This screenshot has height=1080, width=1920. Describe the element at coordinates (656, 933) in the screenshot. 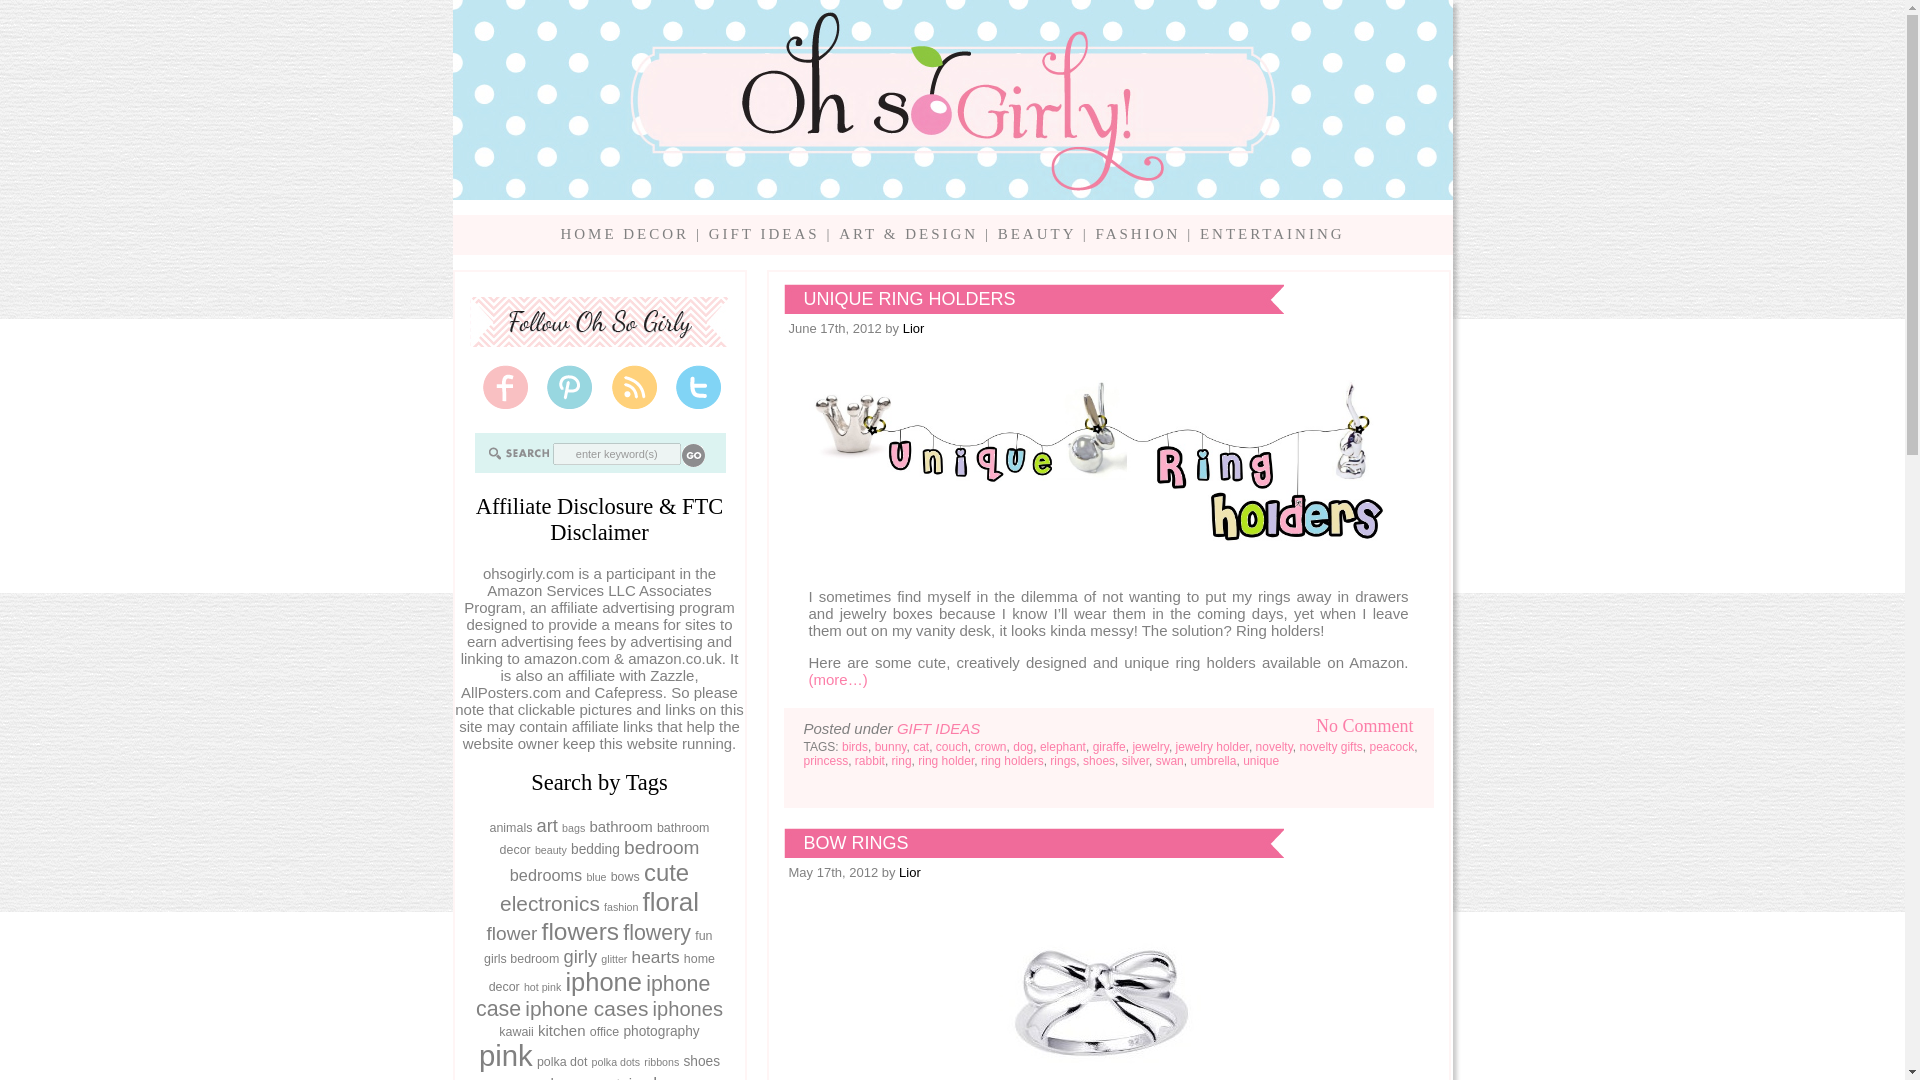

I see `flowery` at that location.